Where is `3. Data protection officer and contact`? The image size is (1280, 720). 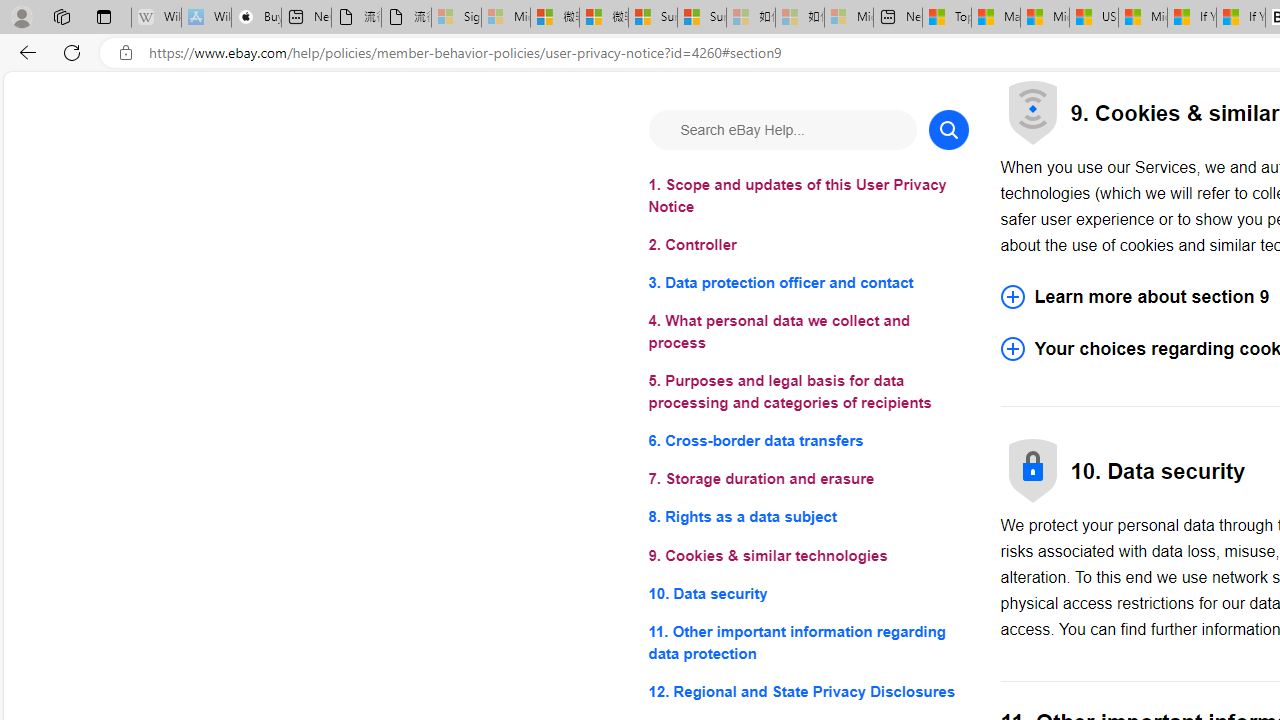 3. Data protection officer and contact is located at coordinates (808, 284).